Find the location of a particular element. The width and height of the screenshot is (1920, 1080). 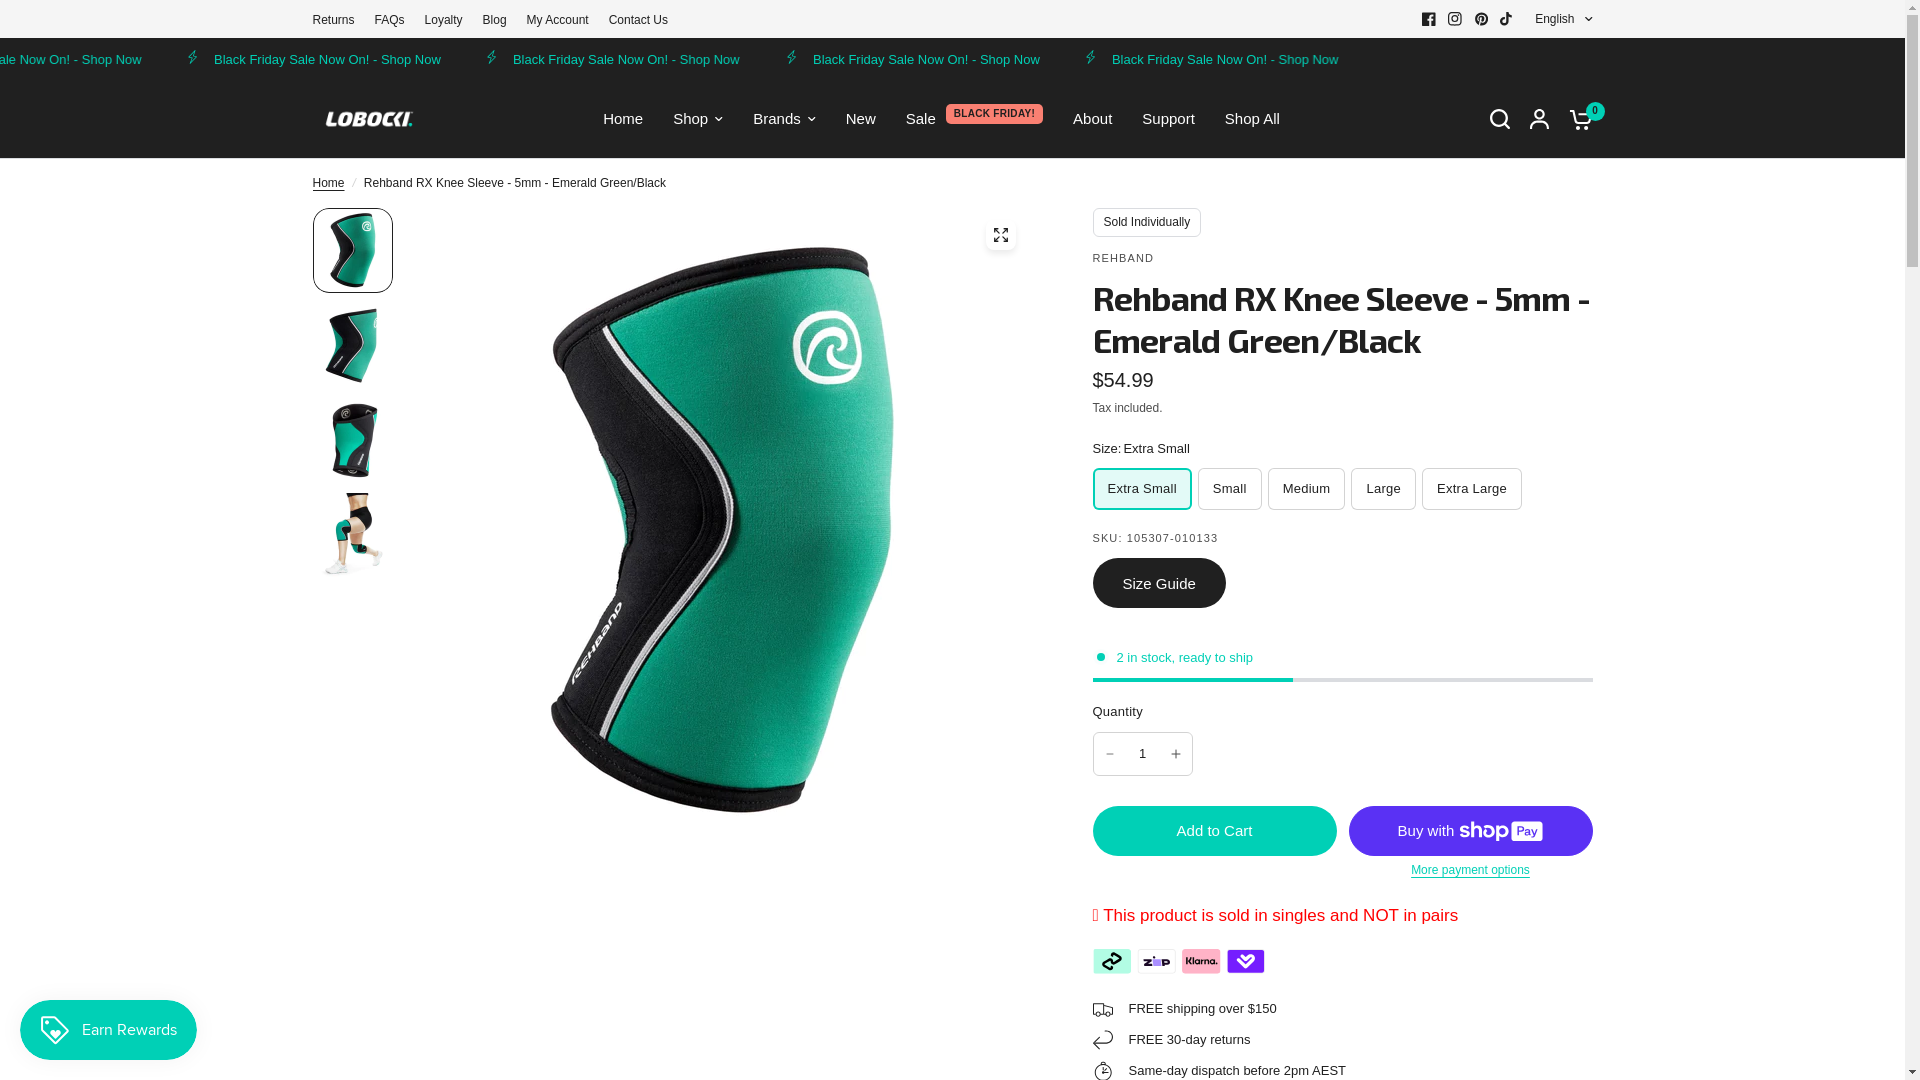

Smile.io Rewards Program Launcher is located at coordinates (108, 1030).